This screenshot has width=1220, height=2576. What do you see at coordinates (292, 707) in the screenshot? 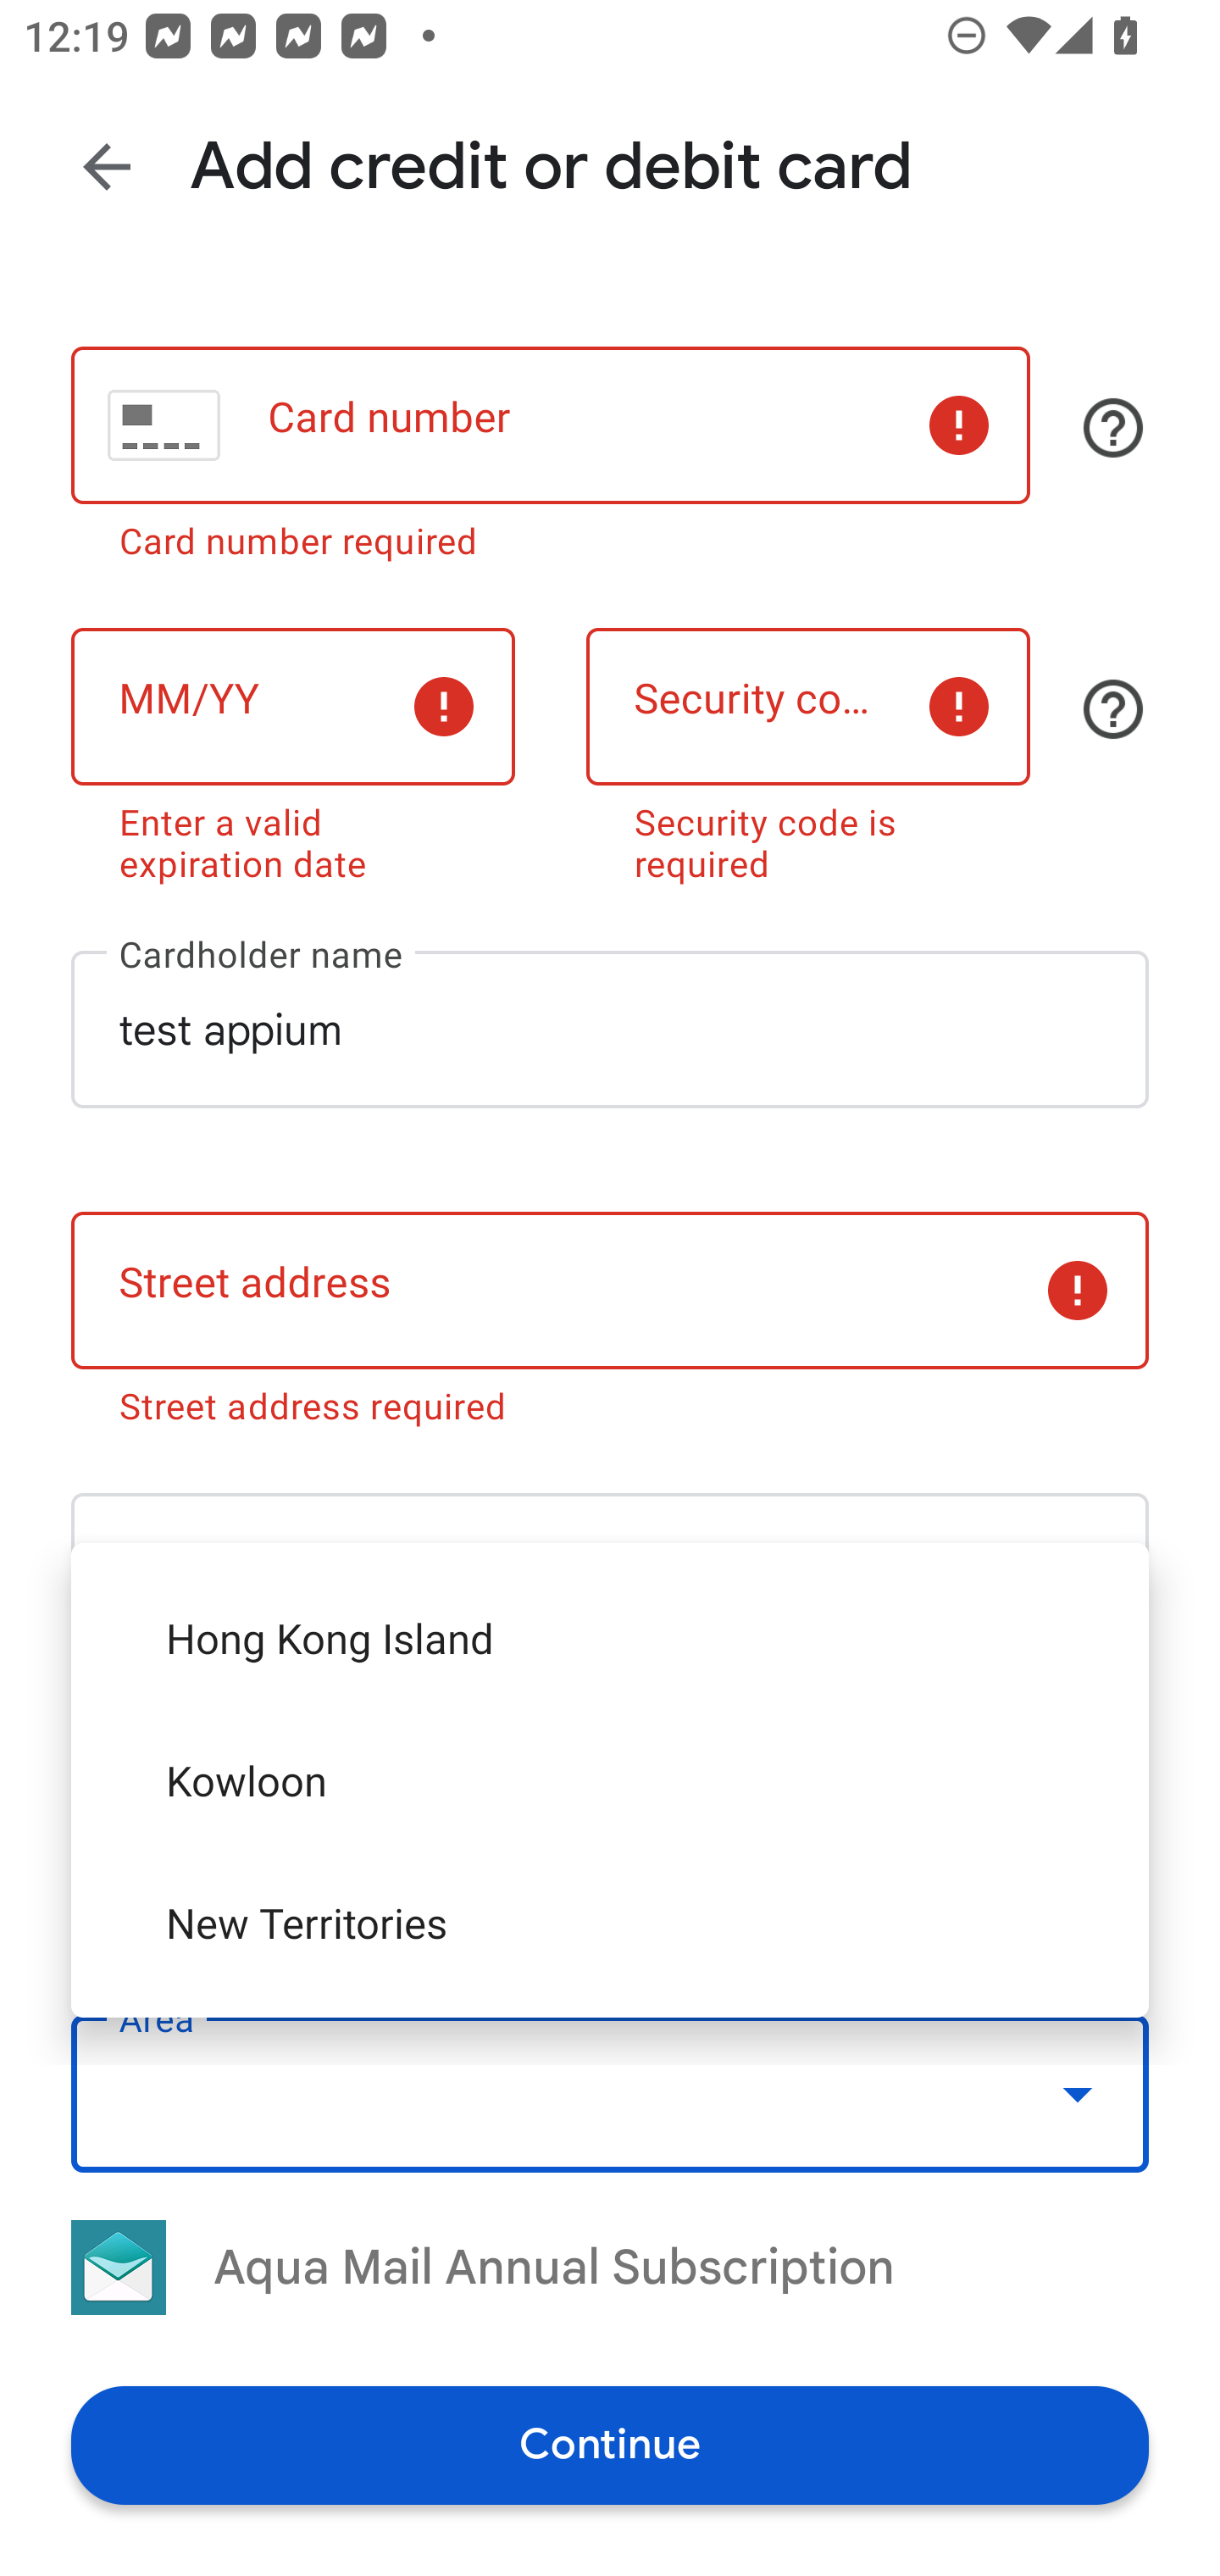
I see `Expiration date, 2 digit month, 2 digit year` at bounding box center [292, 707].